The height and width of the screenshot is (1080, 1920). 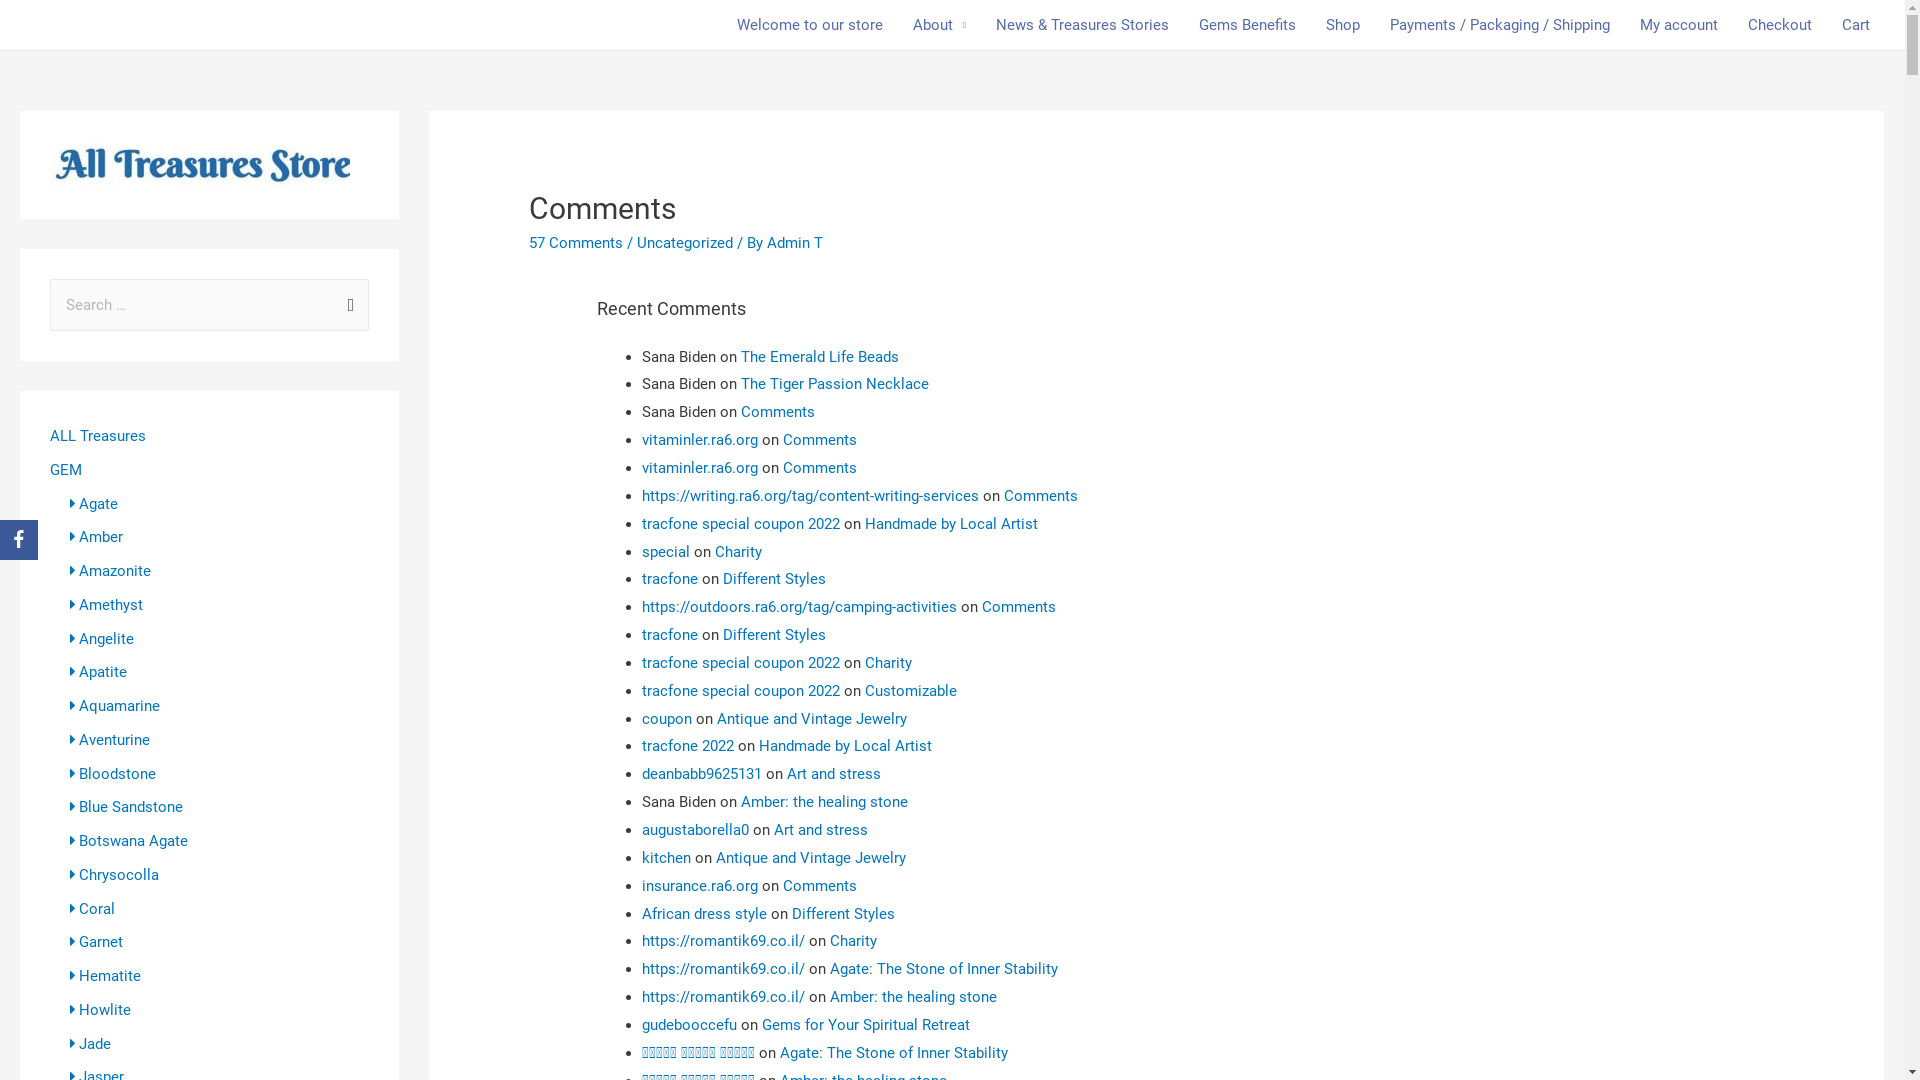 I want to click on Different Styles, so click(x=774, y=635).